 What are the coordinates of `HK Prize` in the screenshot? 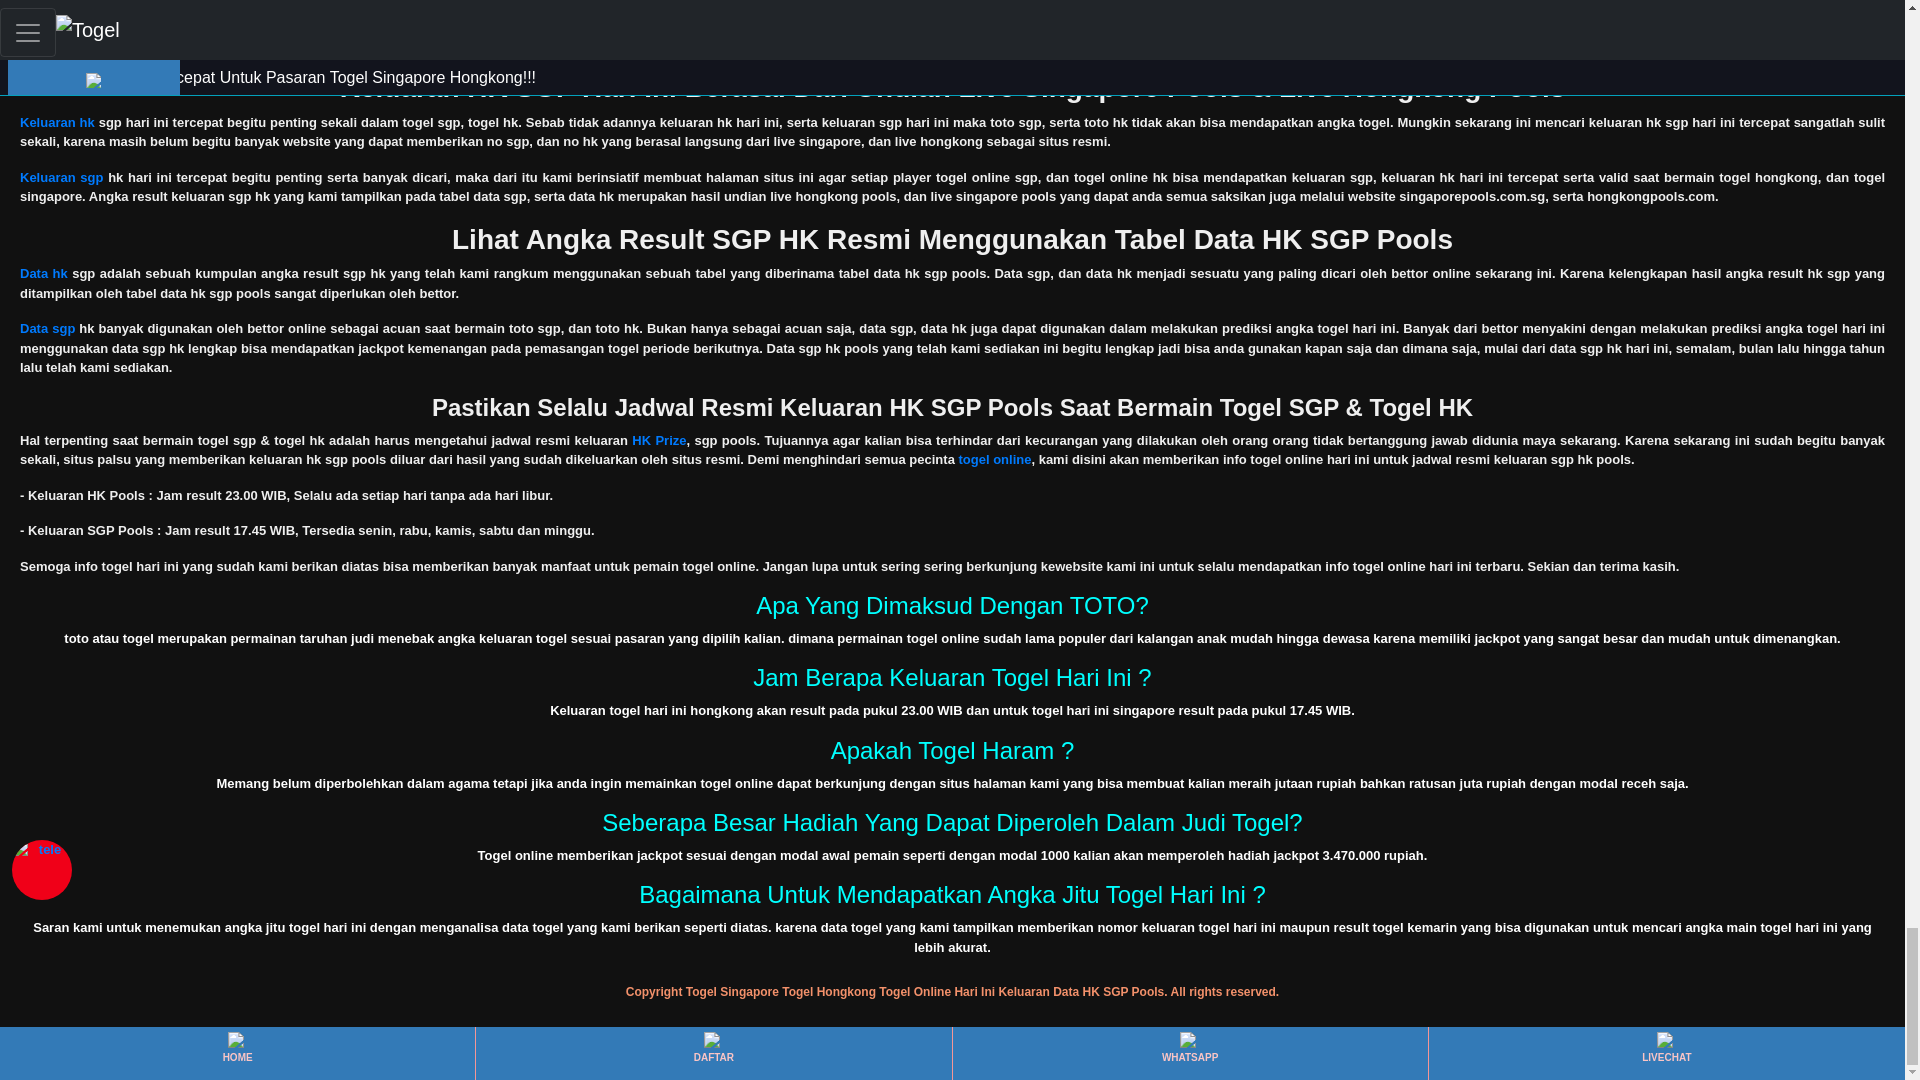 It's located at (658, 440).